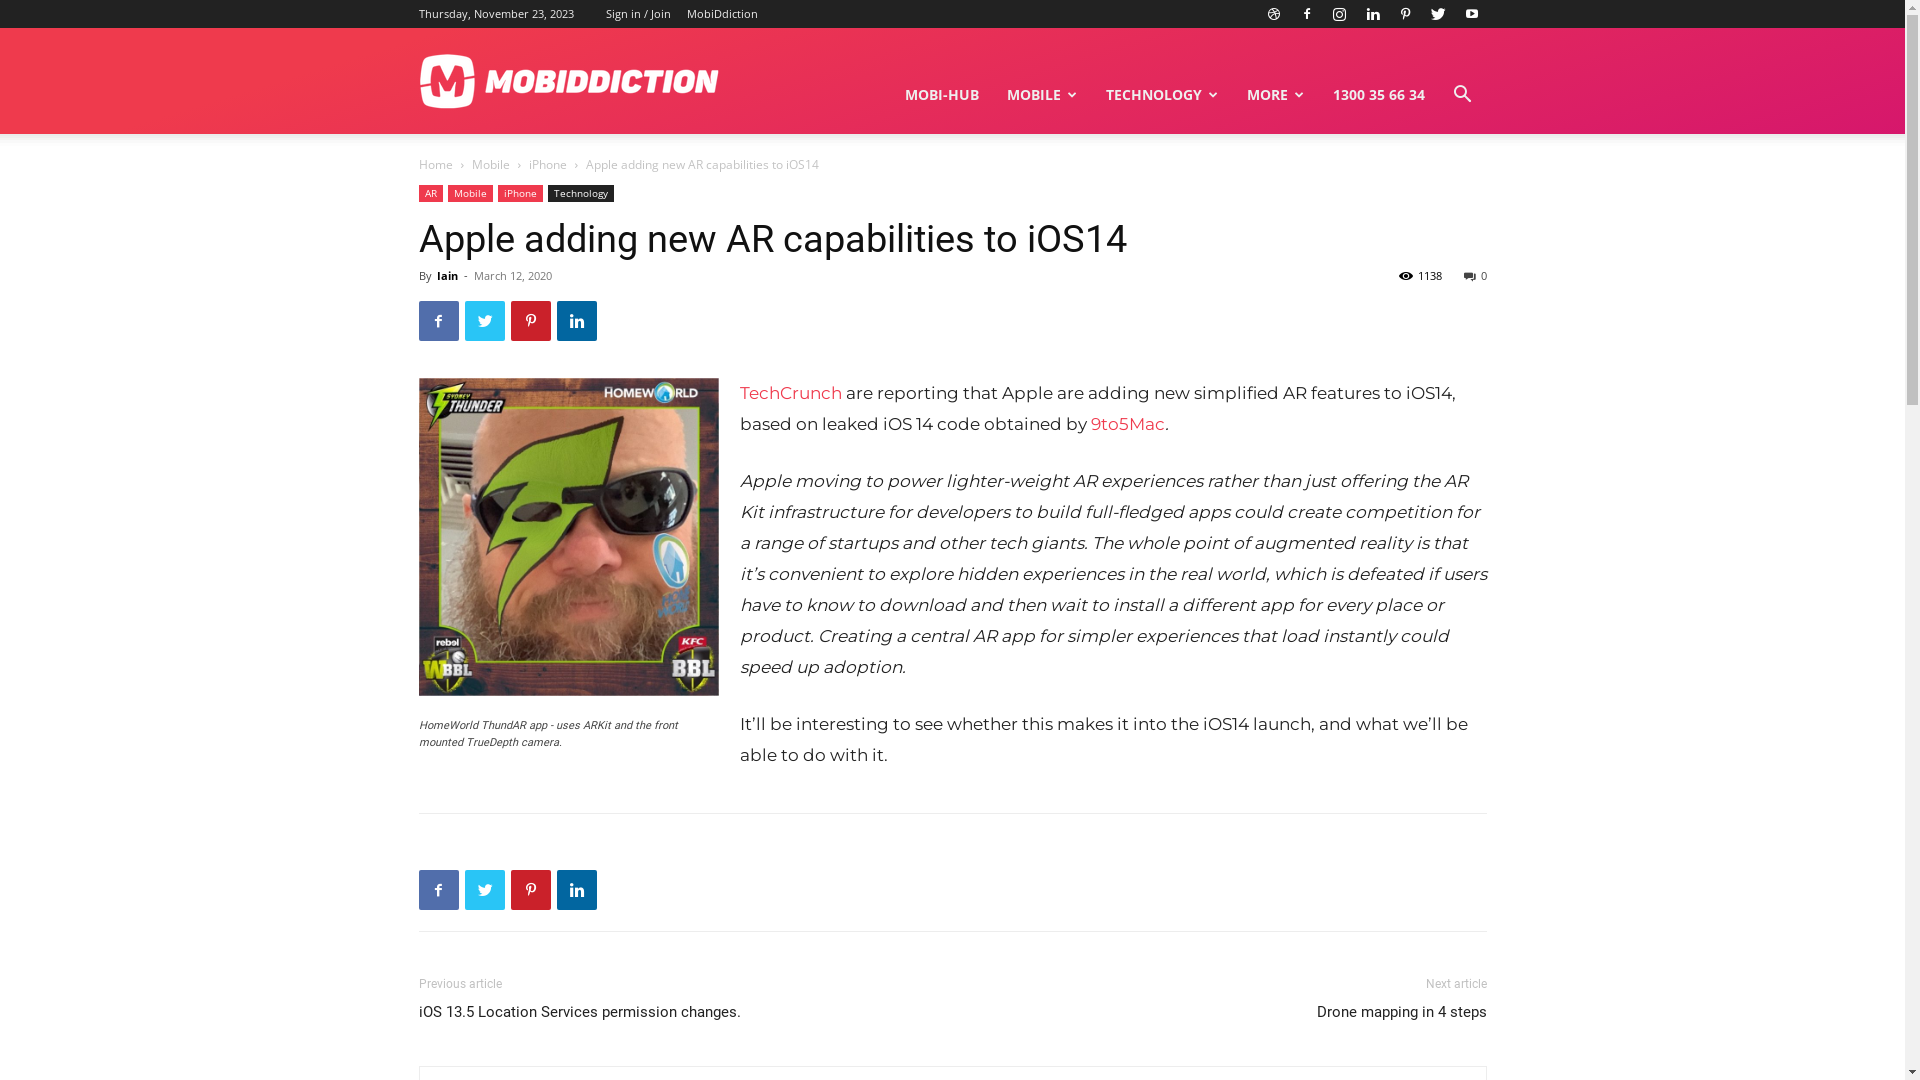 This screenshot has height=1080, width=1920. I want to click on MOBI-HUB, so click(941, 95).